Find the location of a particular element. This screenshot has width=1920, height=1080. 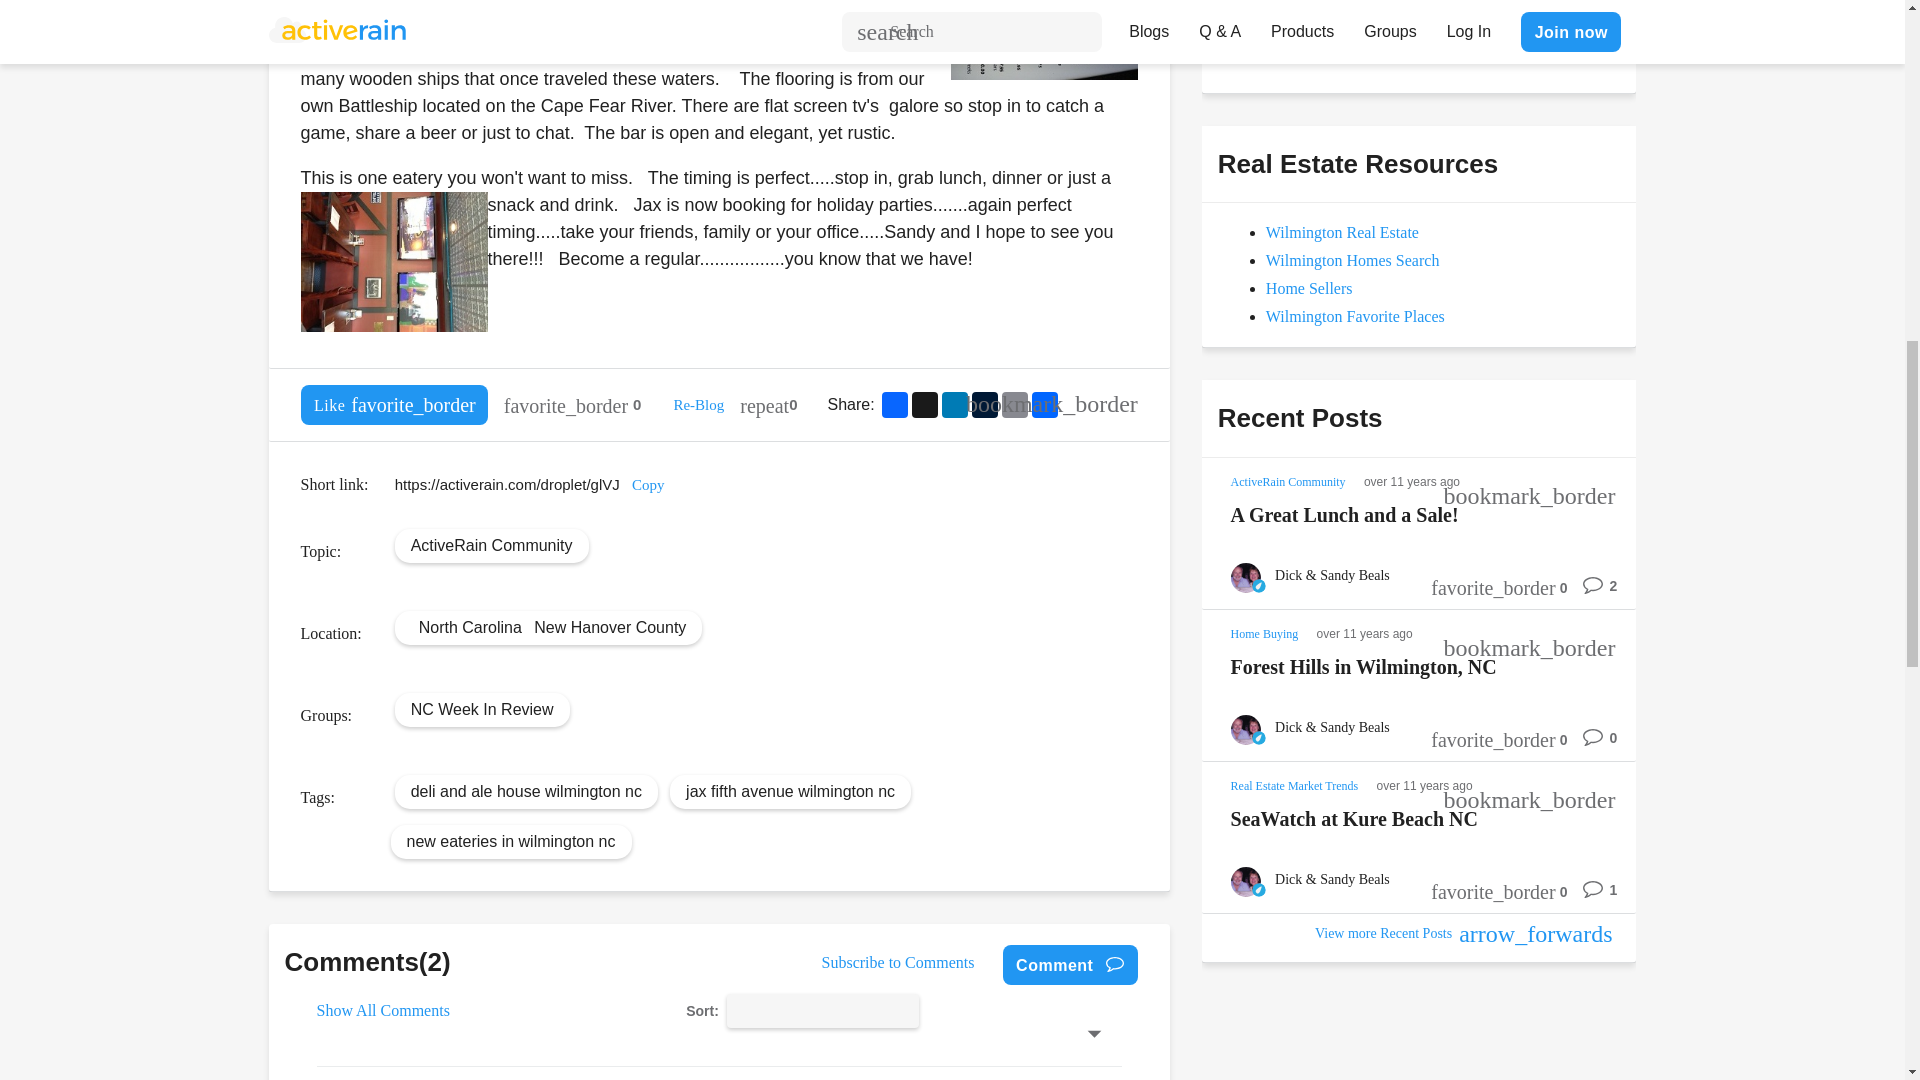

New Hanover County is located at coordinates (609, 626).